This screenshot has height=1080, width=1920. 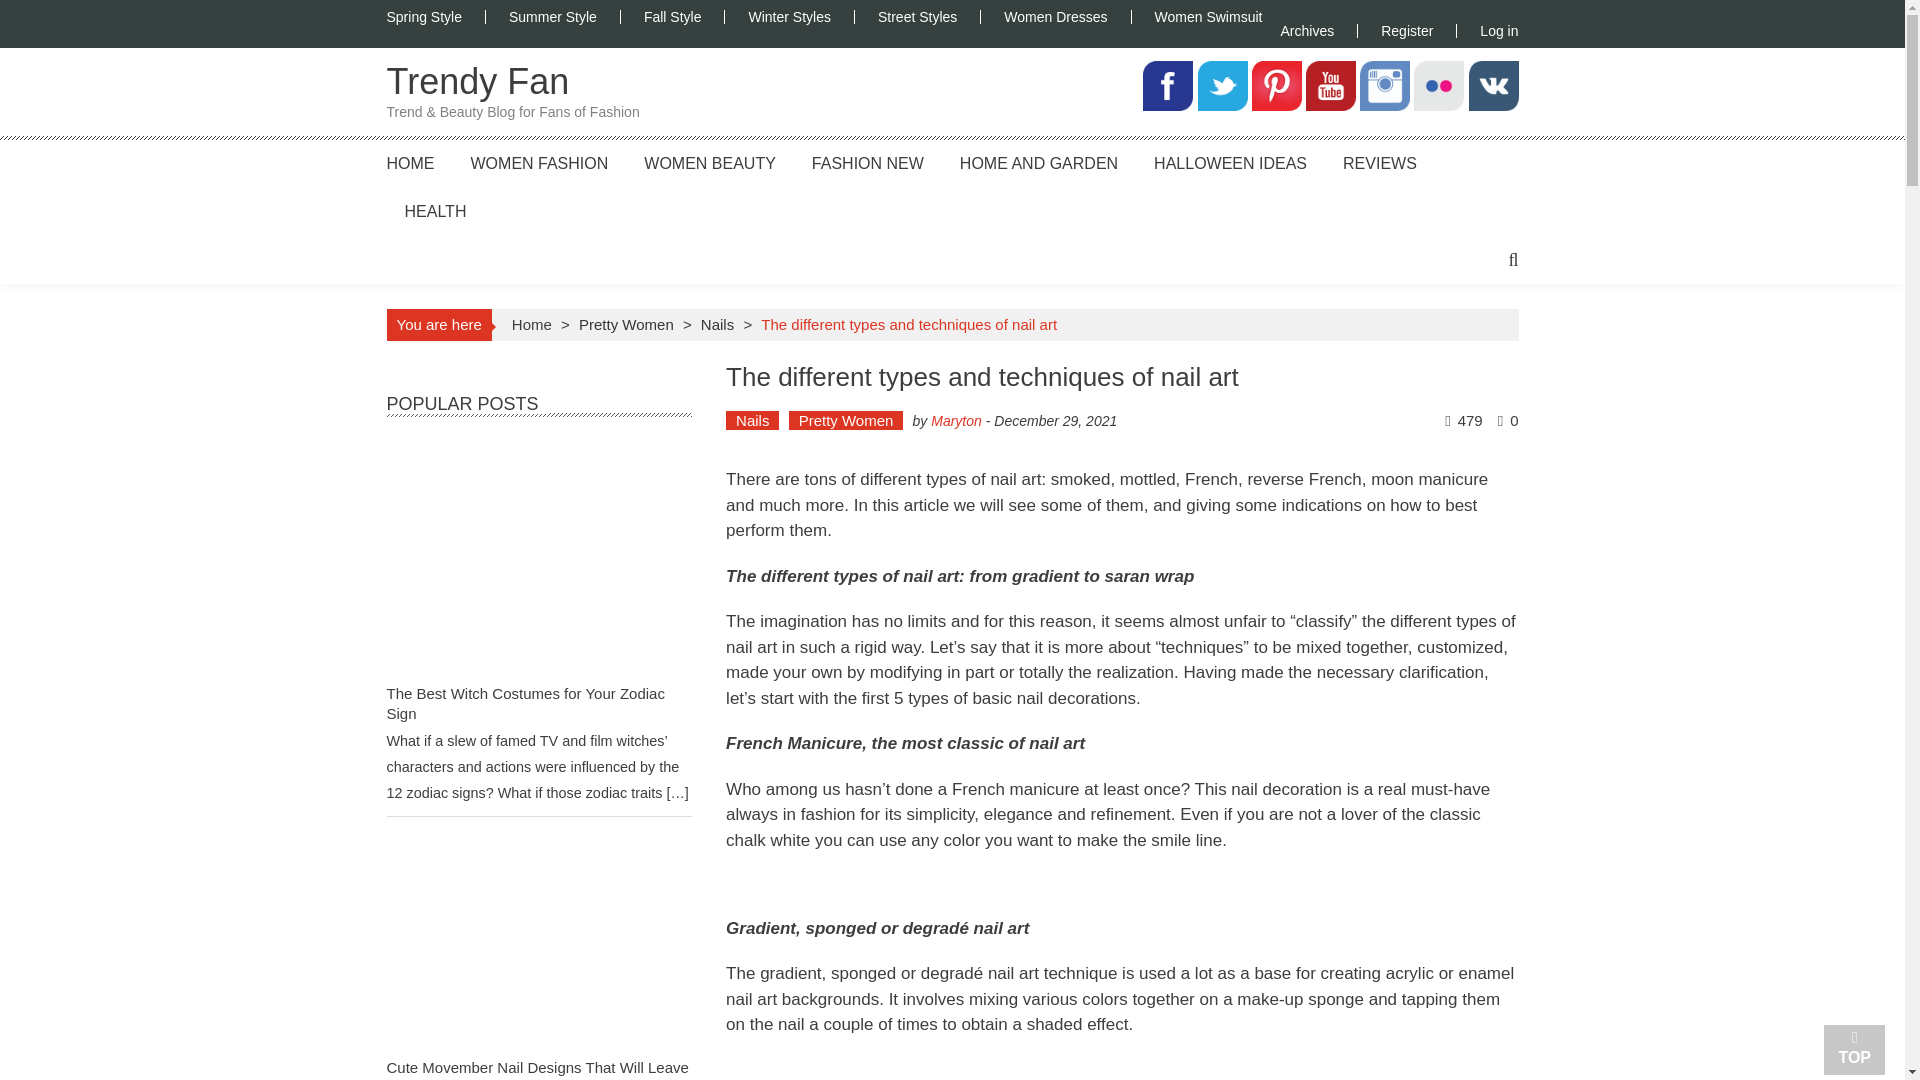 I want to click on WOMEN BEAUTY, so click(x=709, y=162).